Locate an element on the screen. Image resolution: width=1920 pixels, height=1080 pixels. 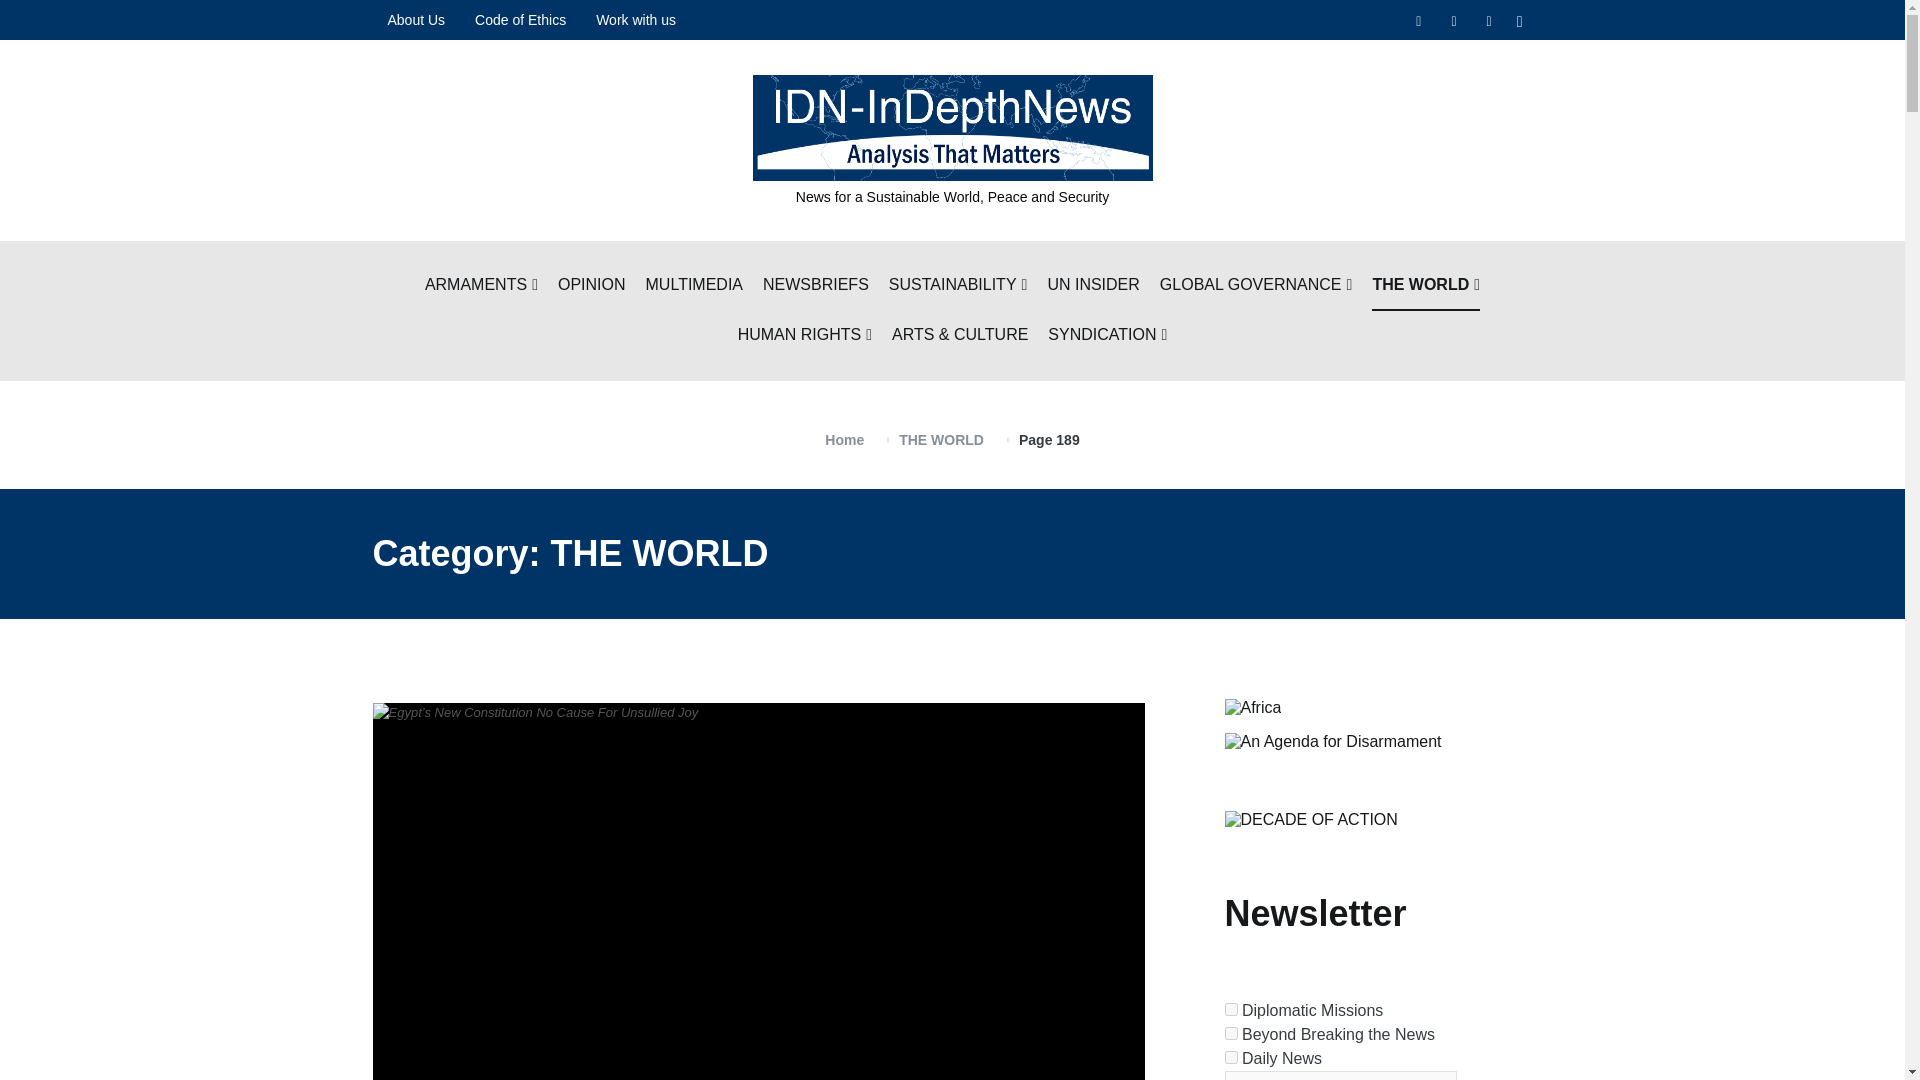
10 is located at coordinates (1230, 1056).